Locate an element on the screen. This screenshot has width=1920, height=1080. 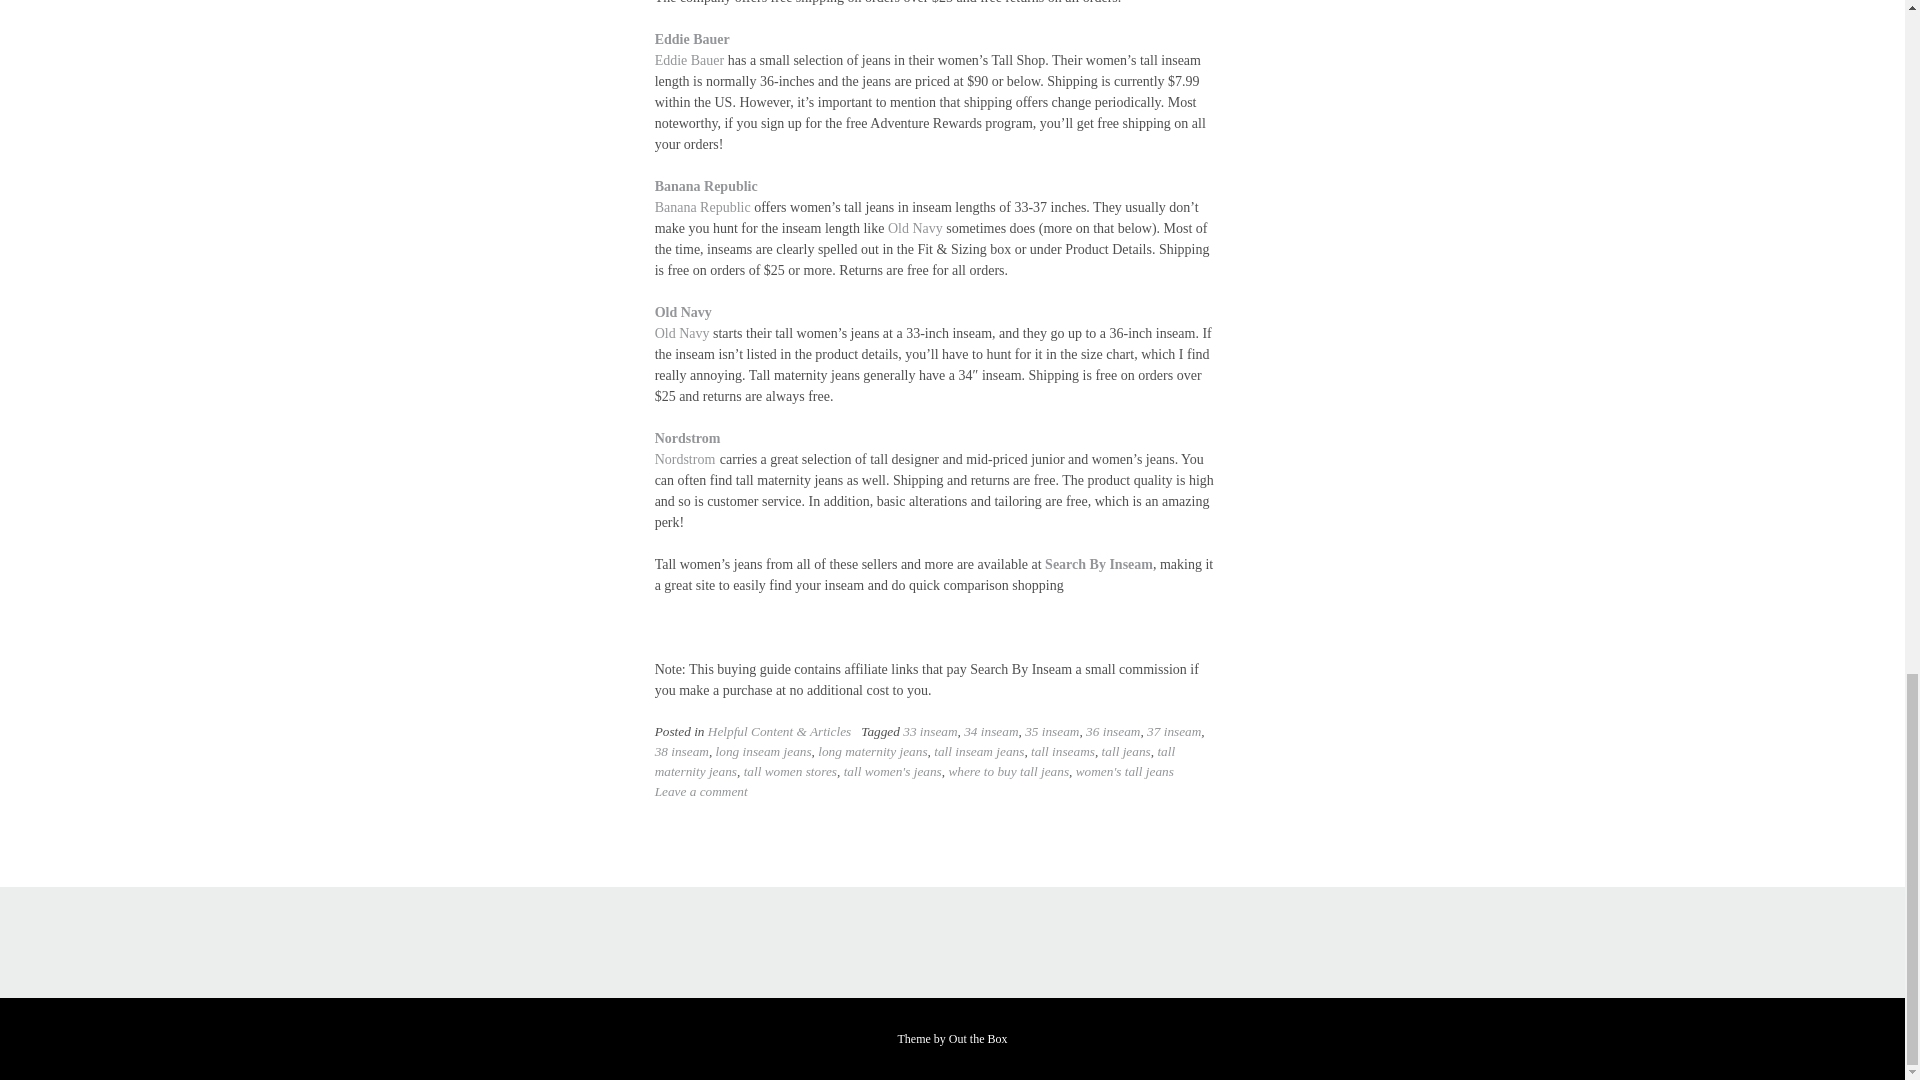
Nordstrom is located at coordinates (685, 459).